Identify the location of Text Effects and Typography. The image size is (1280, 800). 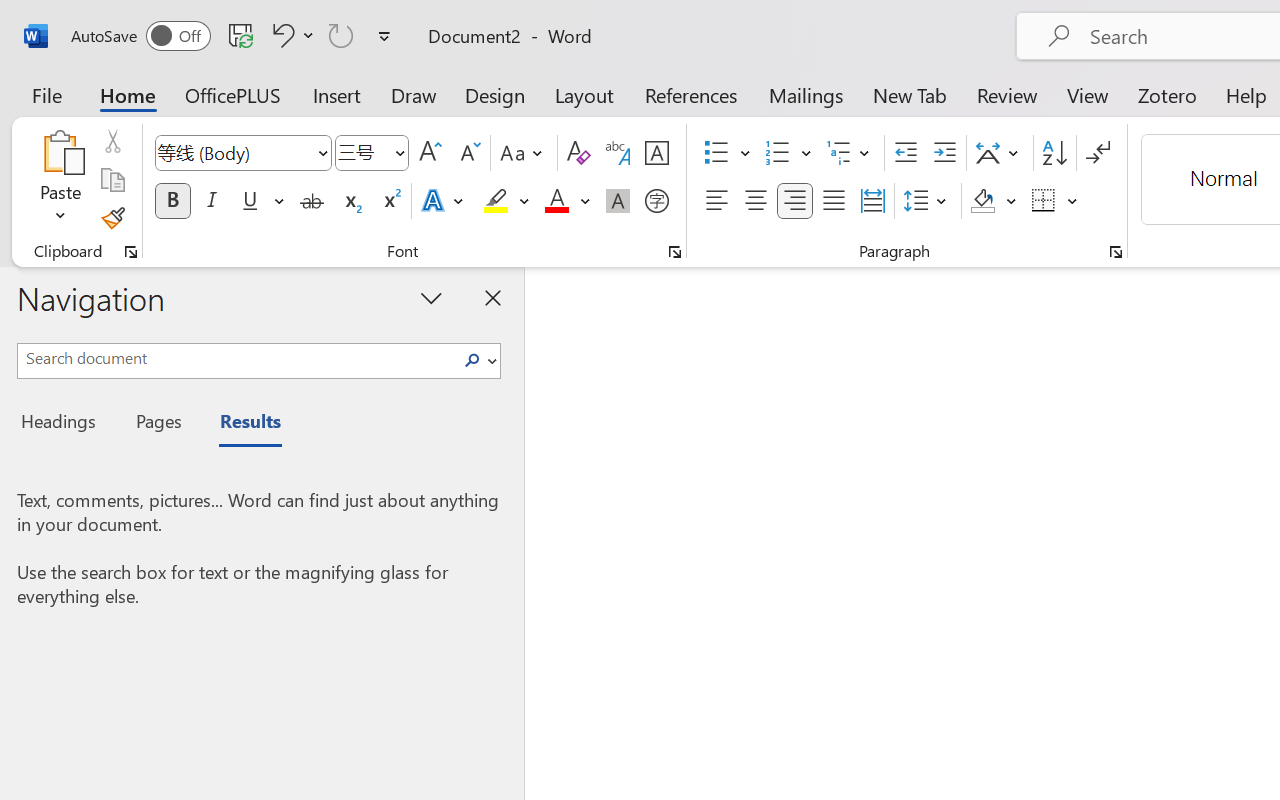
(444, 201).